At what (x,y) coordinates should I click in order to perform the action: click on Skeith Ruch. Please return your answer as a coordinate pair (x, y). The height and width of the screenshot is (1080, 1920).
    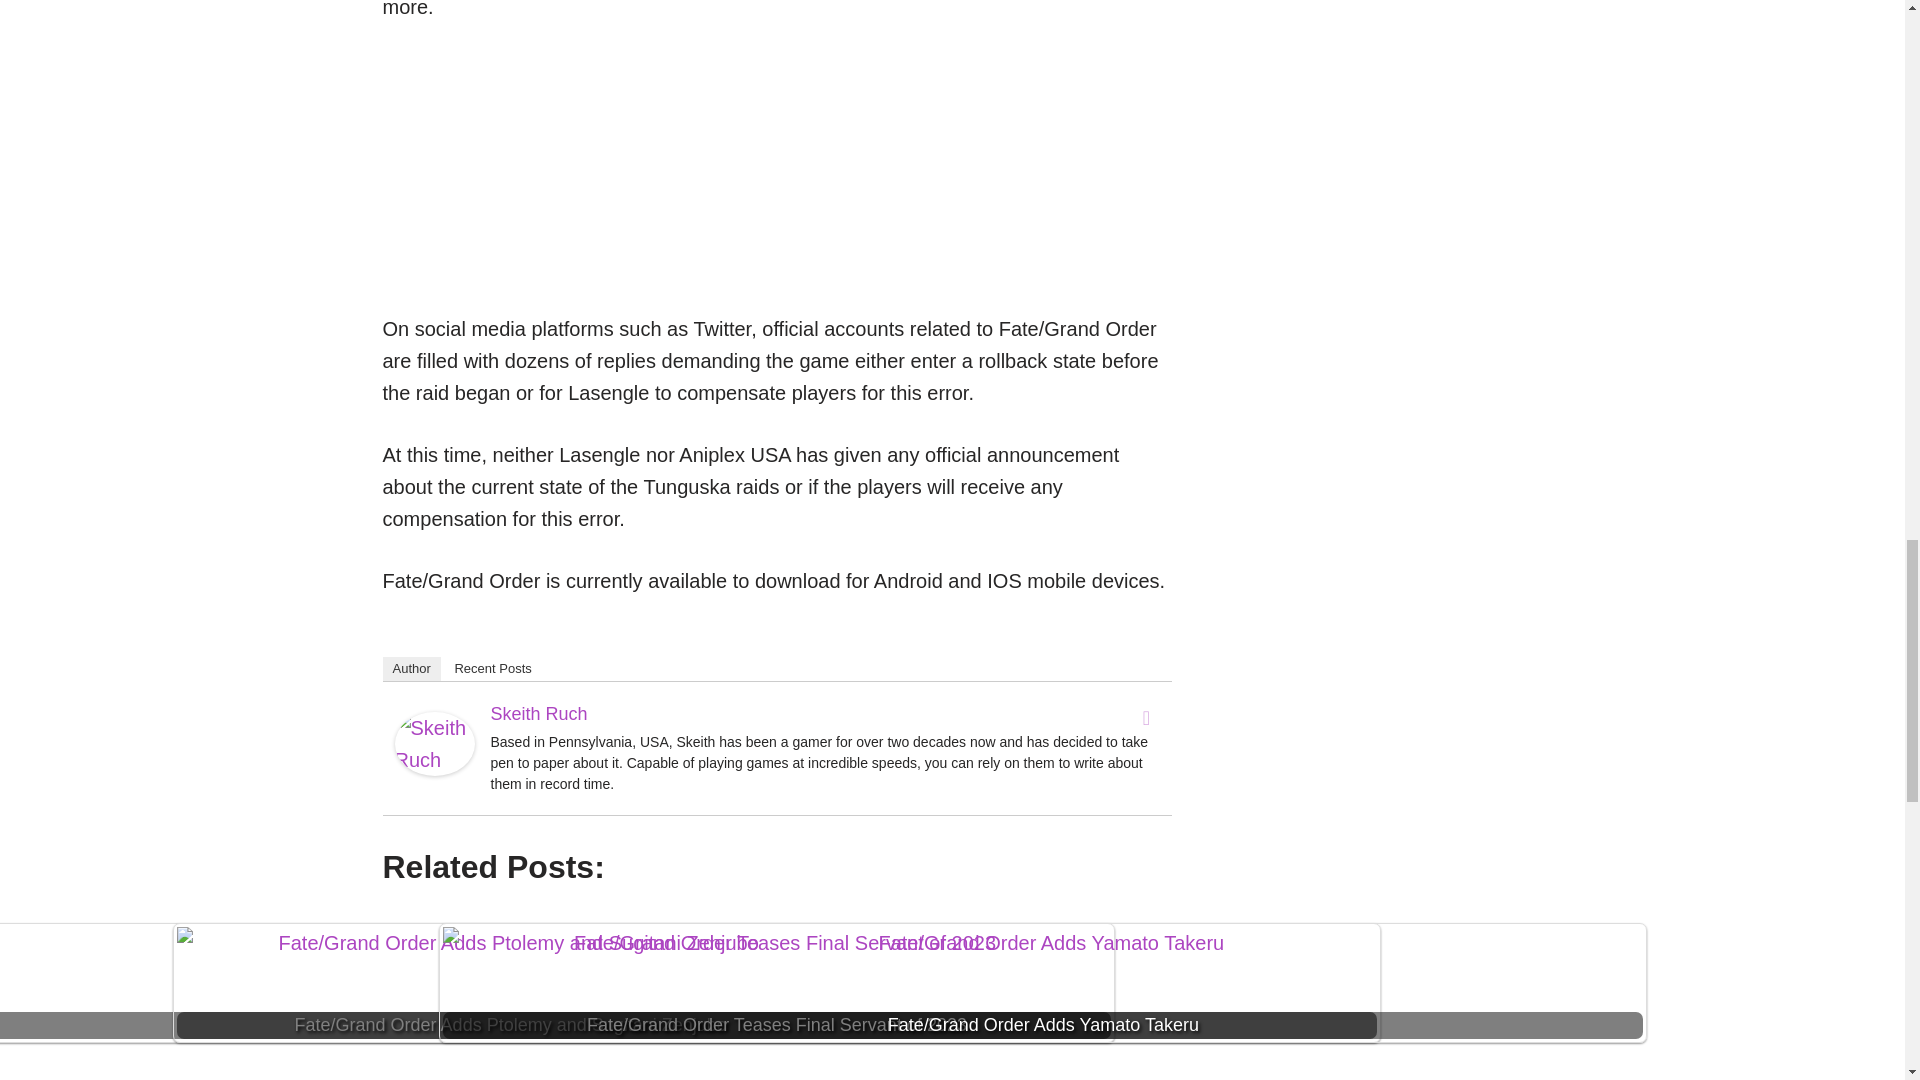
    Looking at the image, I should click on (538, 714).